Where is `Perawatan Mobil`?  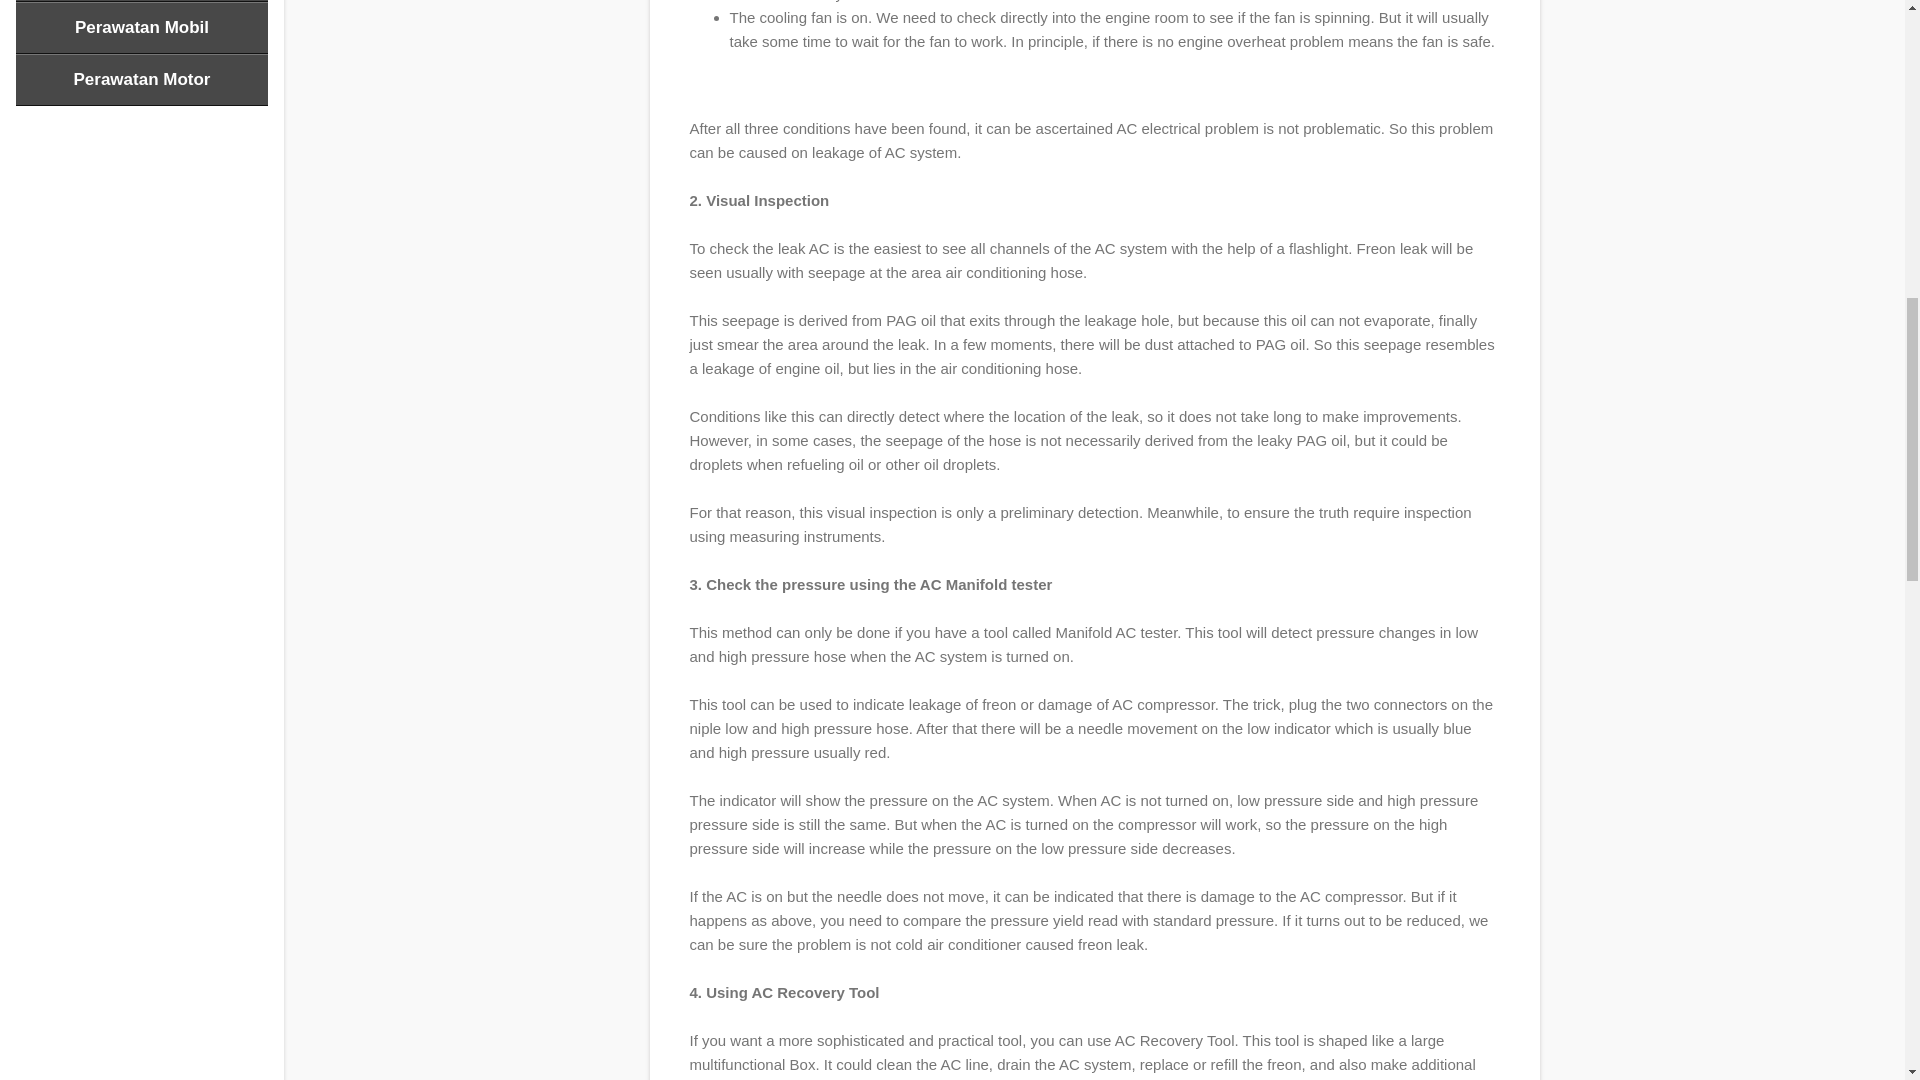 Perawatan Mobil is located at coordinates (142, 28).